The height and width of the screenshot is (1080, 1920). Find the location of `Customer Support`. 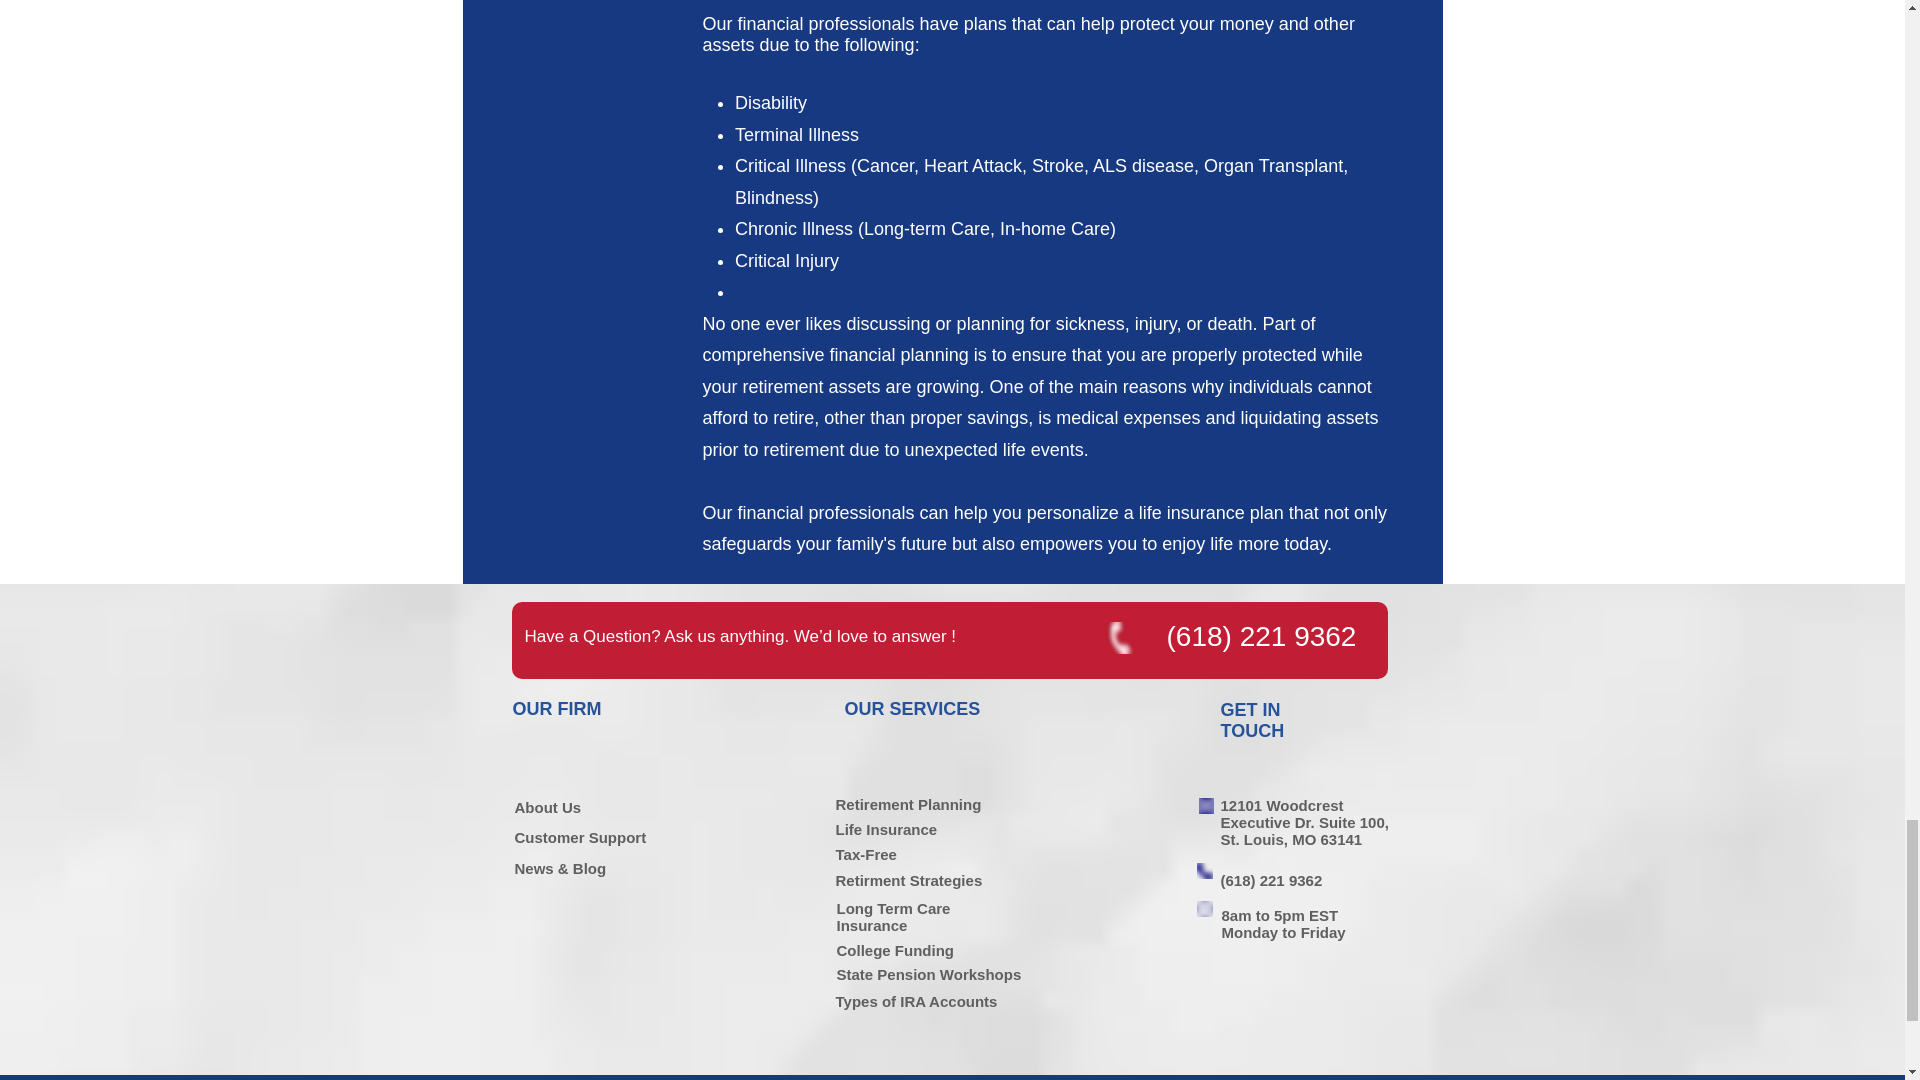

Customer Support is located at coordinates (580, 837).